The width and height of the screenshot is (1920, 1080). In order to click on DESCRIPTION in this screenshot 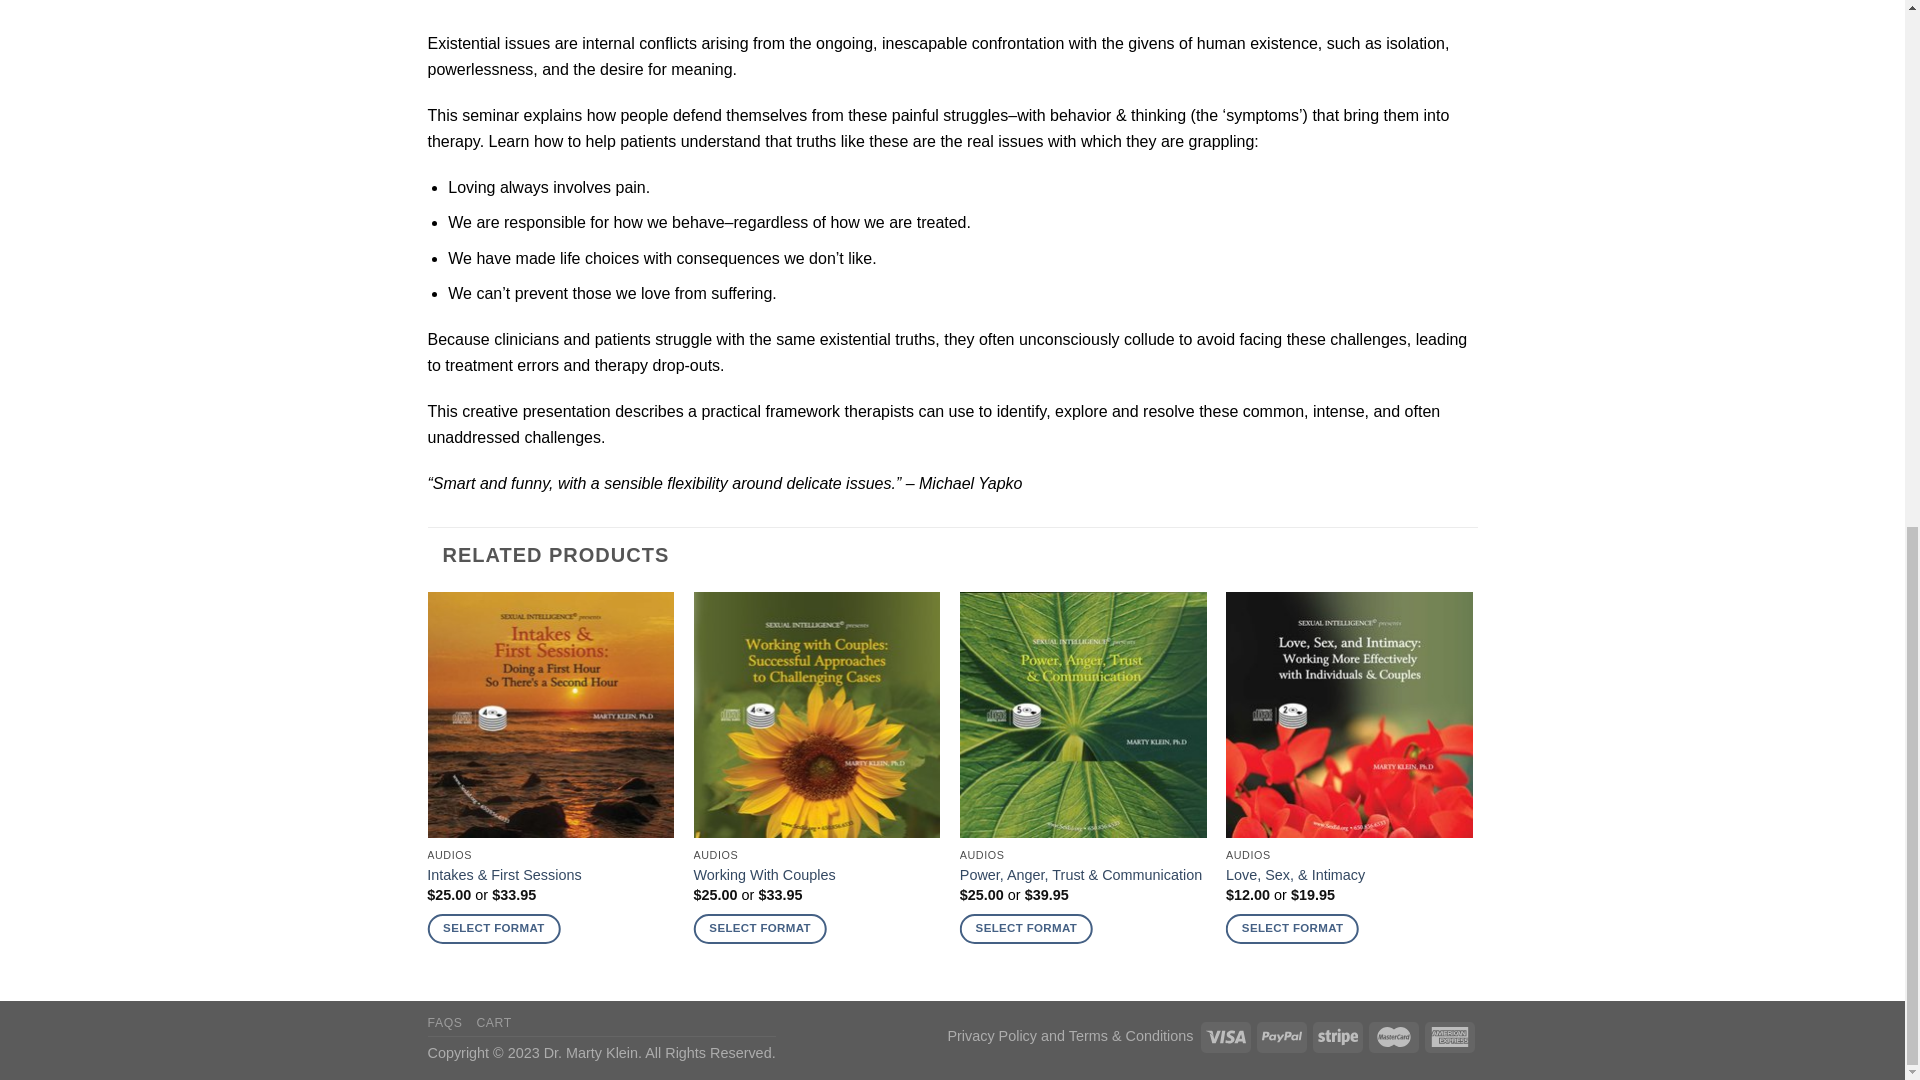, I will do `click(473, 8)`.